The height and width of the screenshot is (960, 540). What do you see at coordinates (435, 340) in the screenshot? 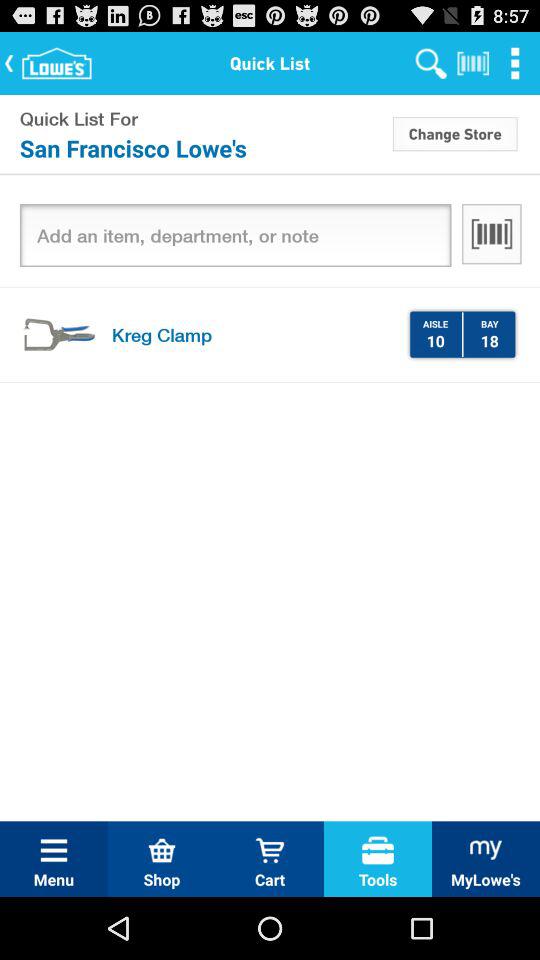
I see `choose item to the right of kreg clamp item` at bounding box center [435, 340].